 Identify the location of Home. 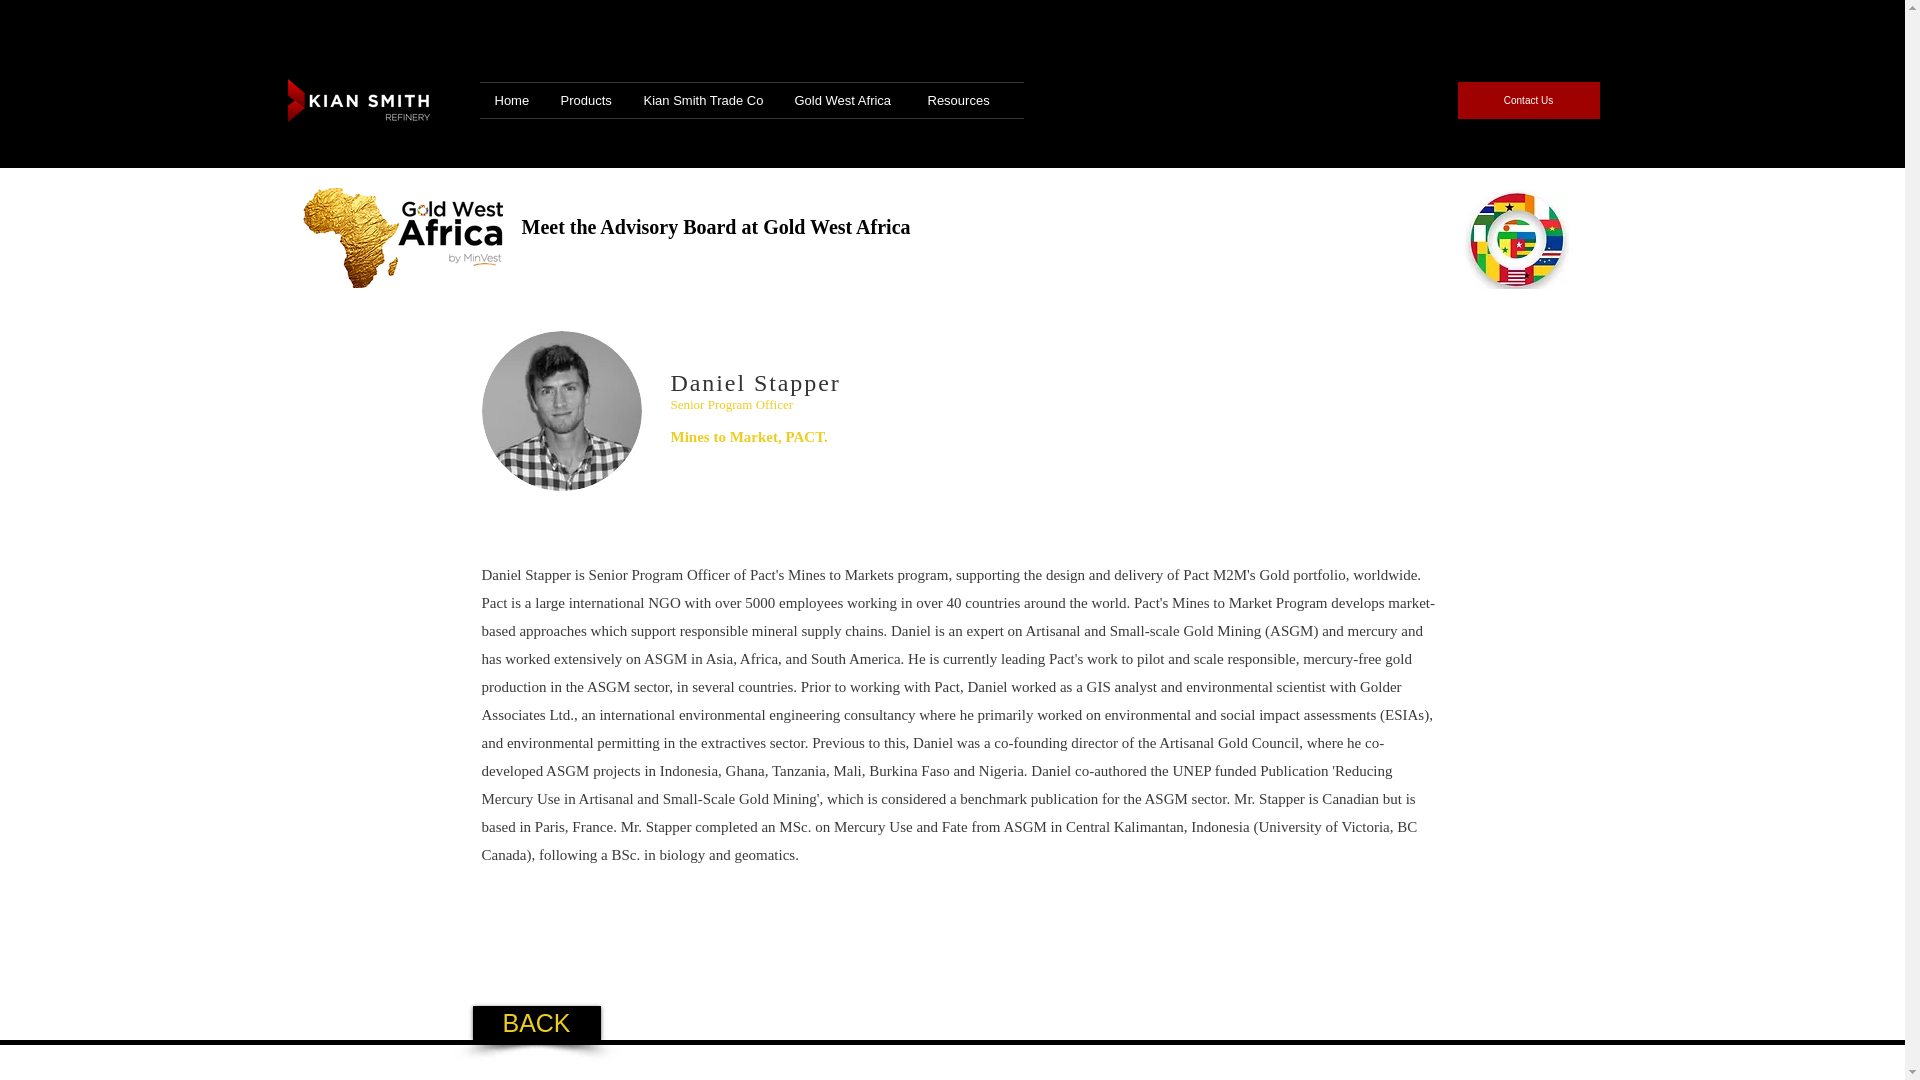
(512, 100).